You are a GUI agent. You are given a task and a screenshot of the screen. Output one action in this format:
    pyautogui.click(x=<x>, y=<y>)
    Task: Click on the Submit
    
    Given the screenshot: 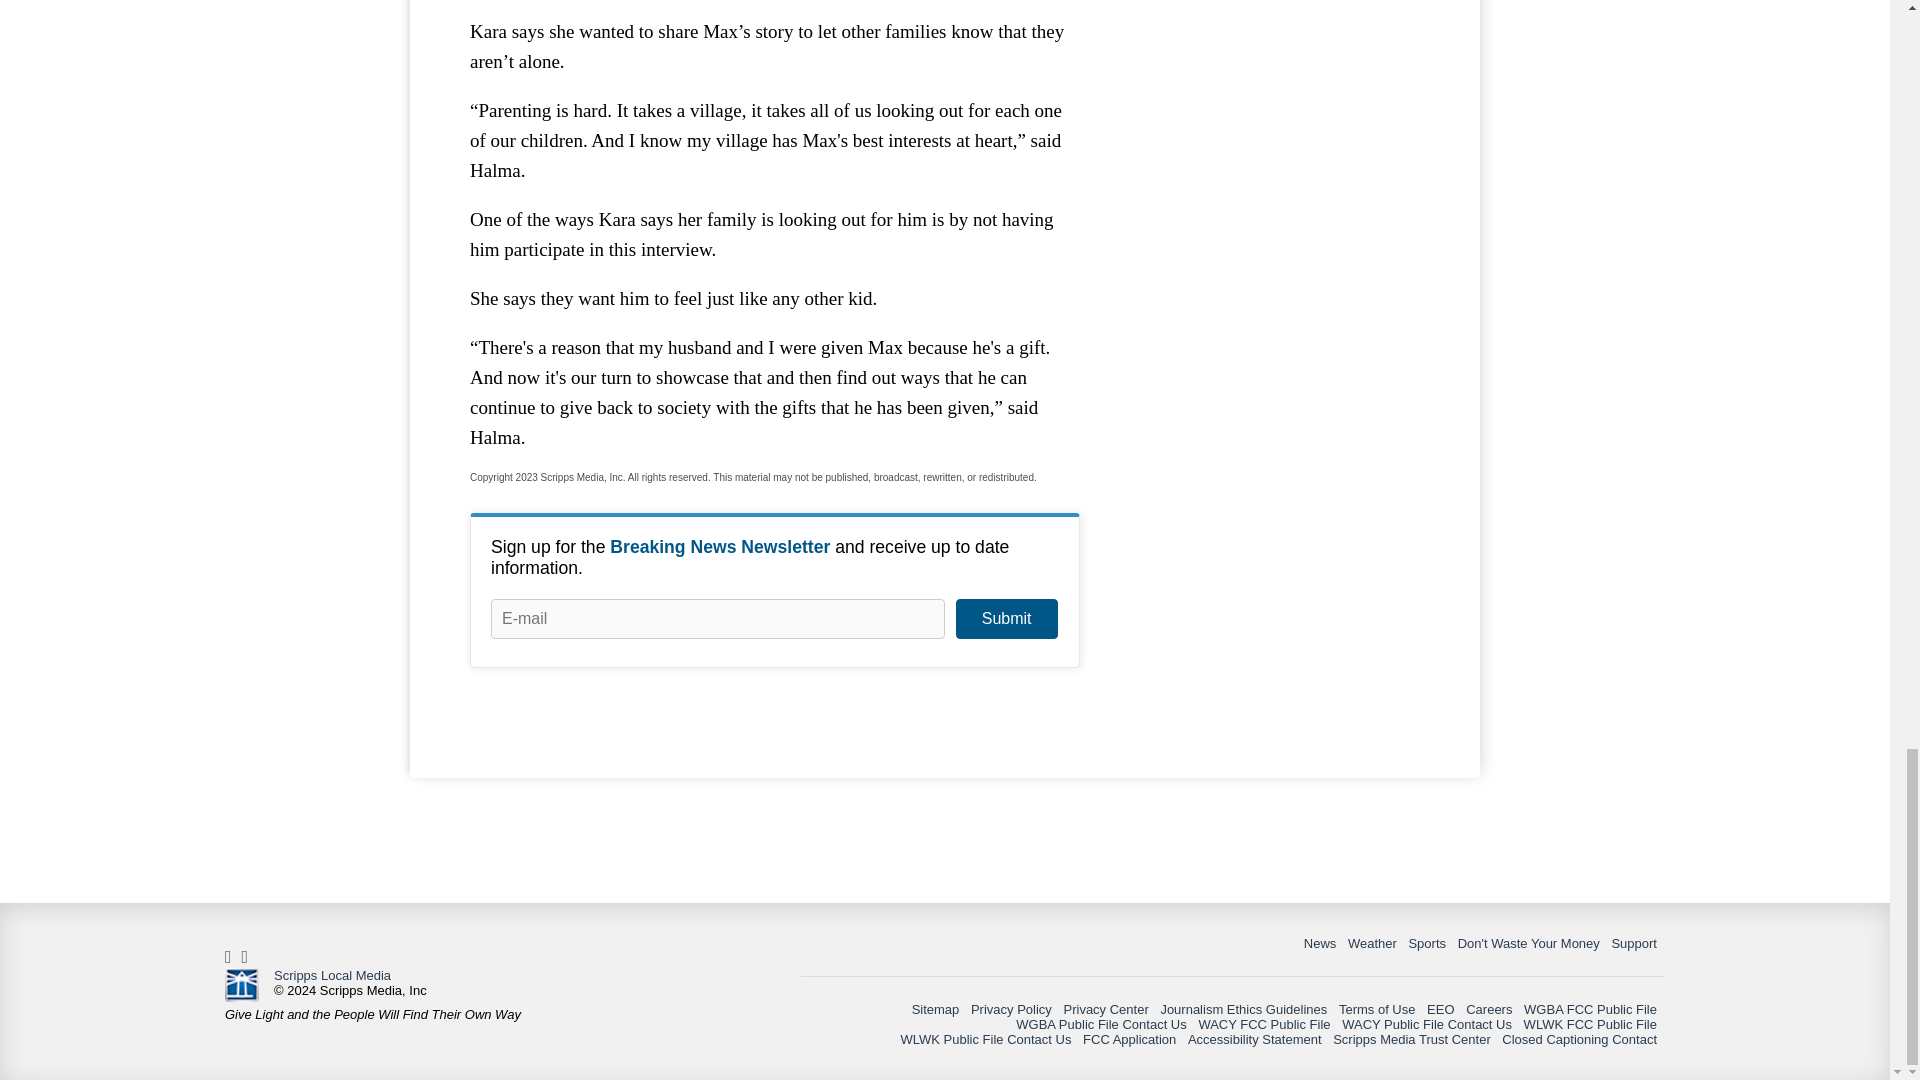 What is the action you would take?
    pyautogui.click(x=1006, y=619)
    